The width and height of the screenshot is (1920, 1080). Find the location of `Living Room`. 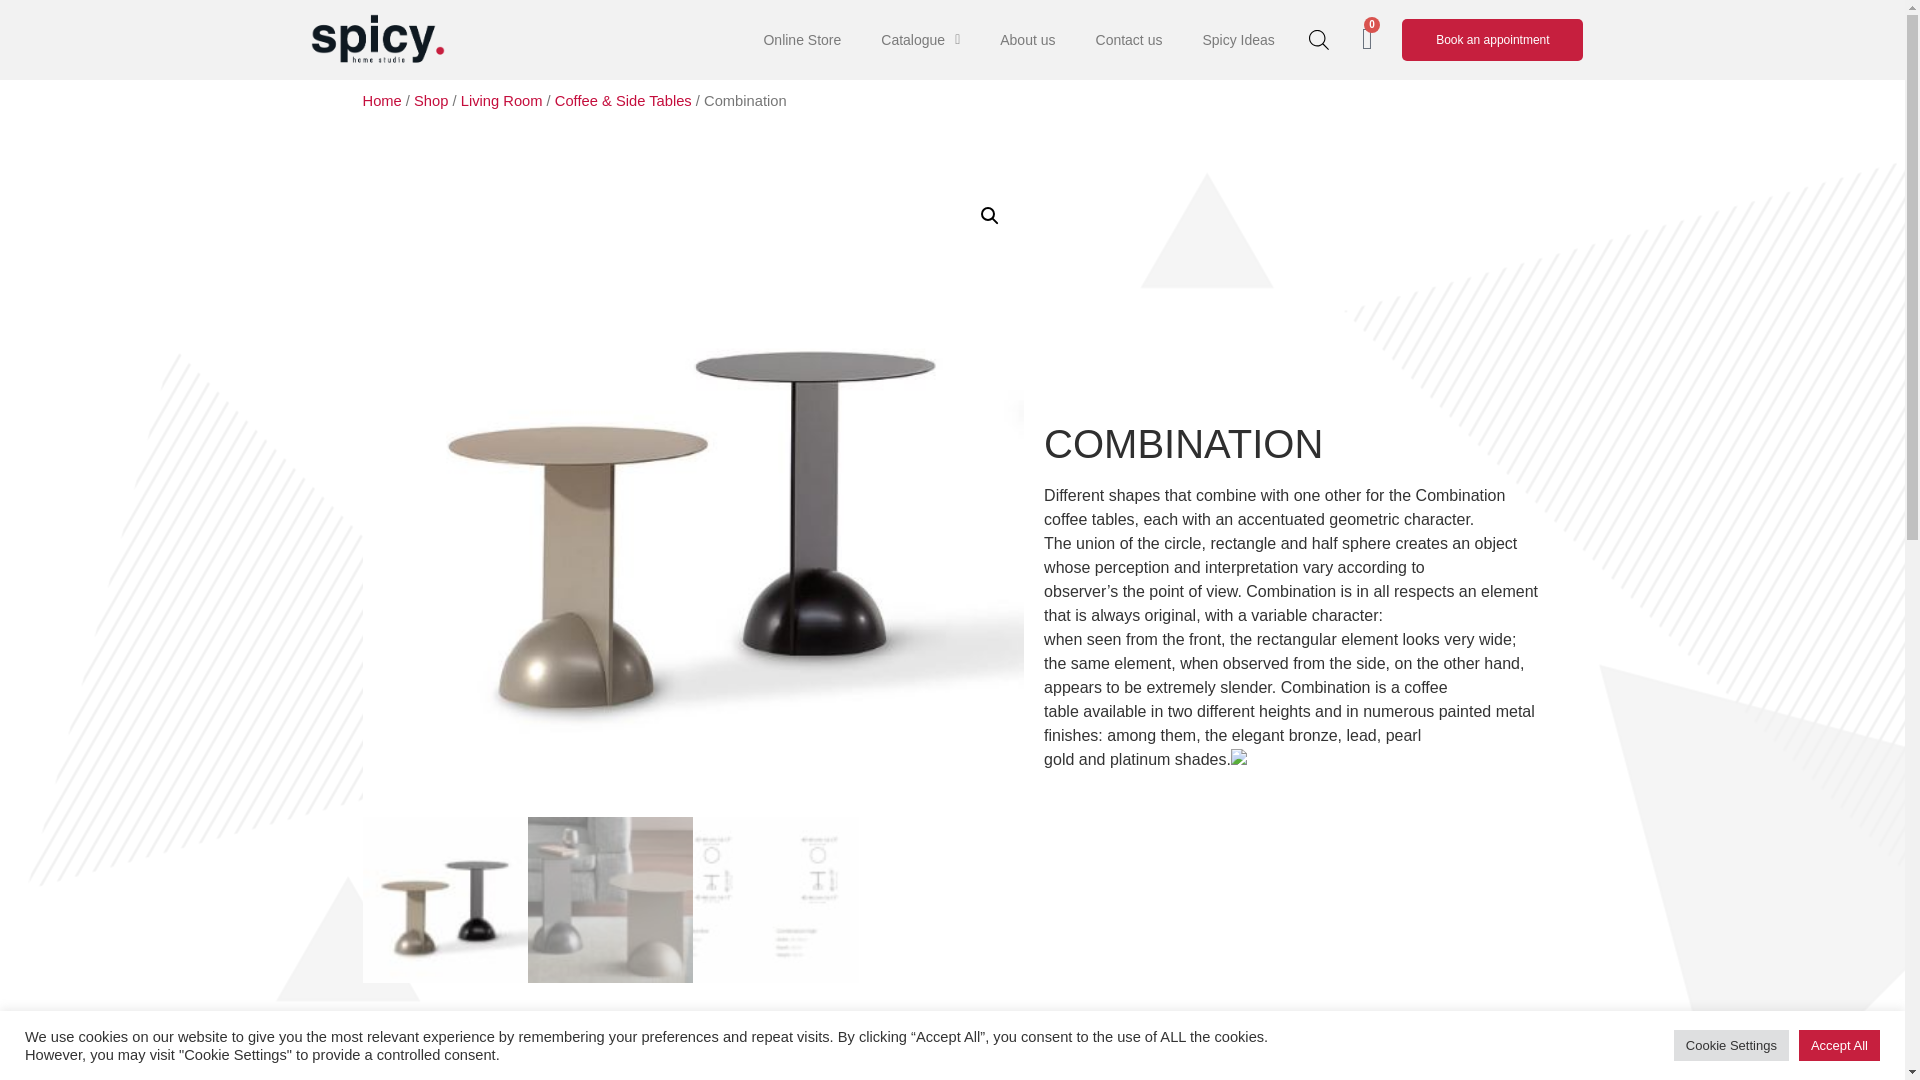

Living Room is located at coordinates (502, 100).